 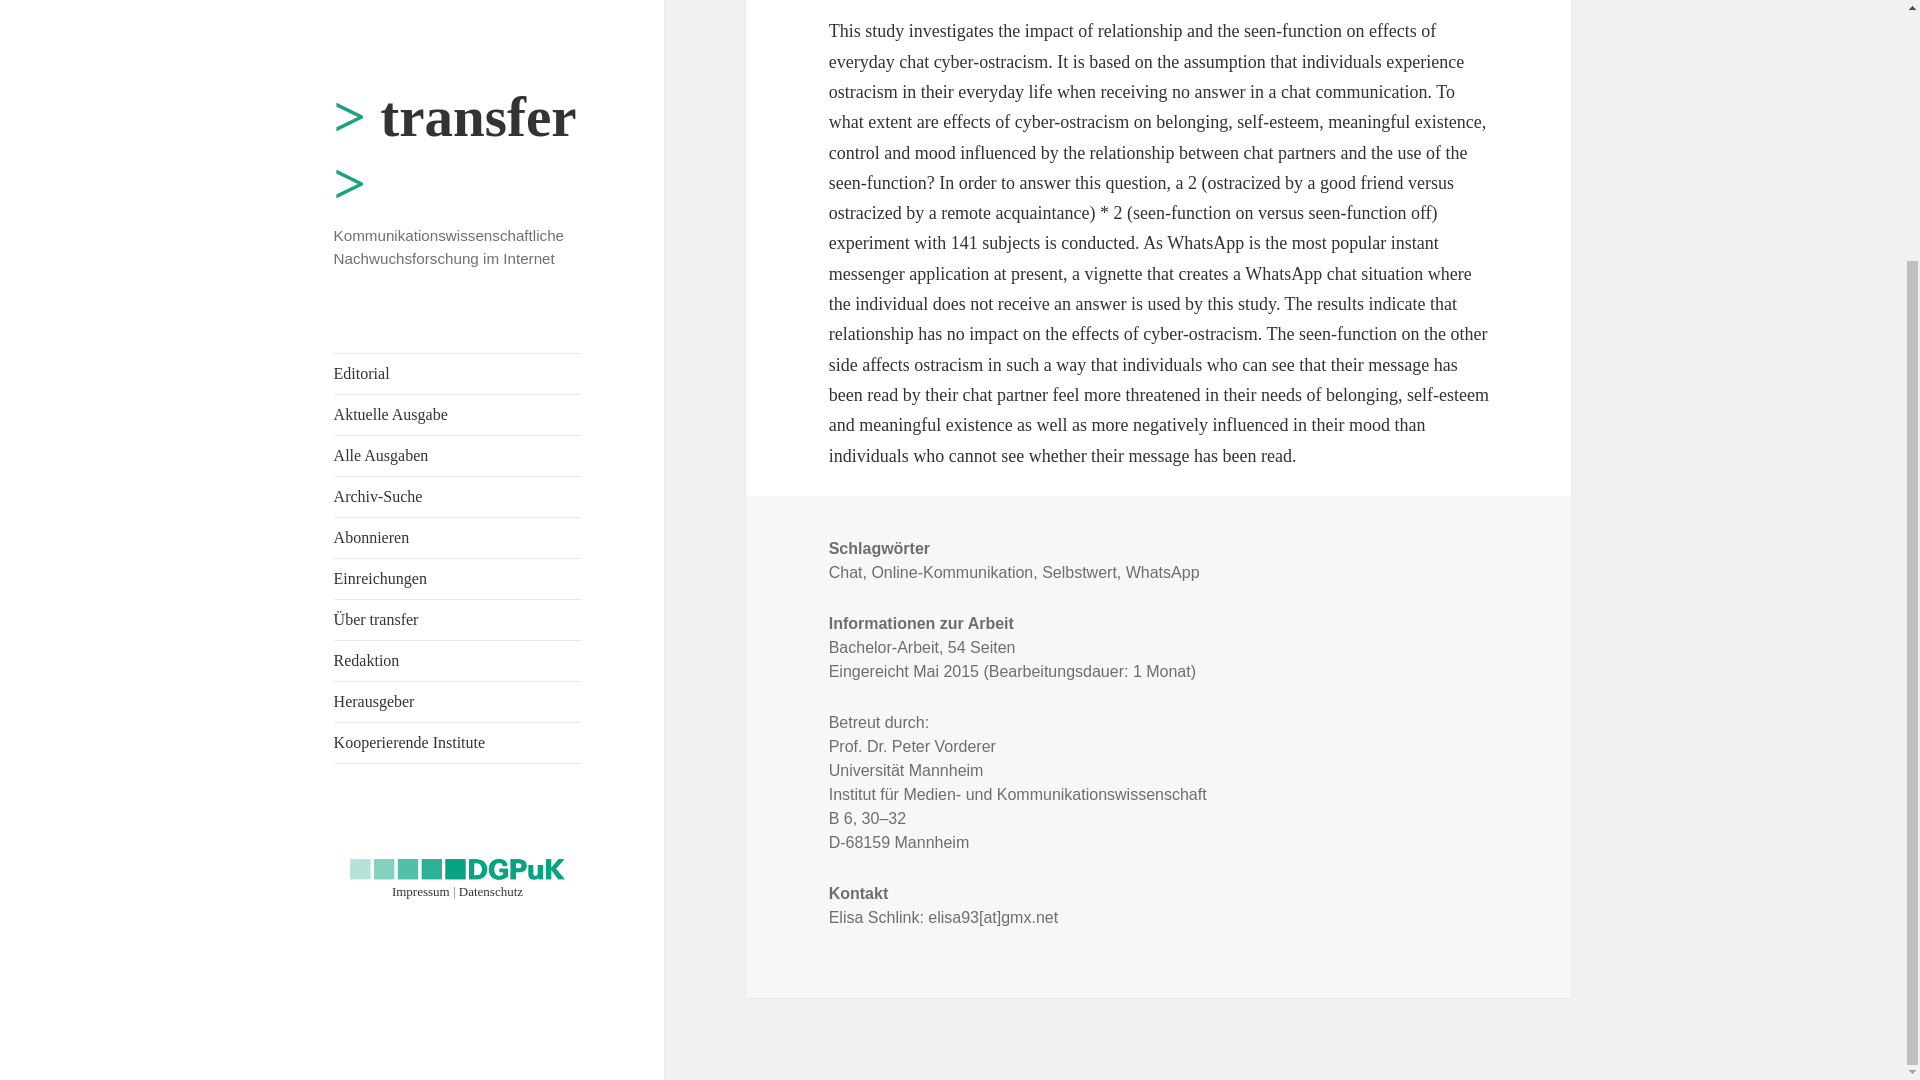 I want to click on Herausgeber, so click(x=458, y=370).